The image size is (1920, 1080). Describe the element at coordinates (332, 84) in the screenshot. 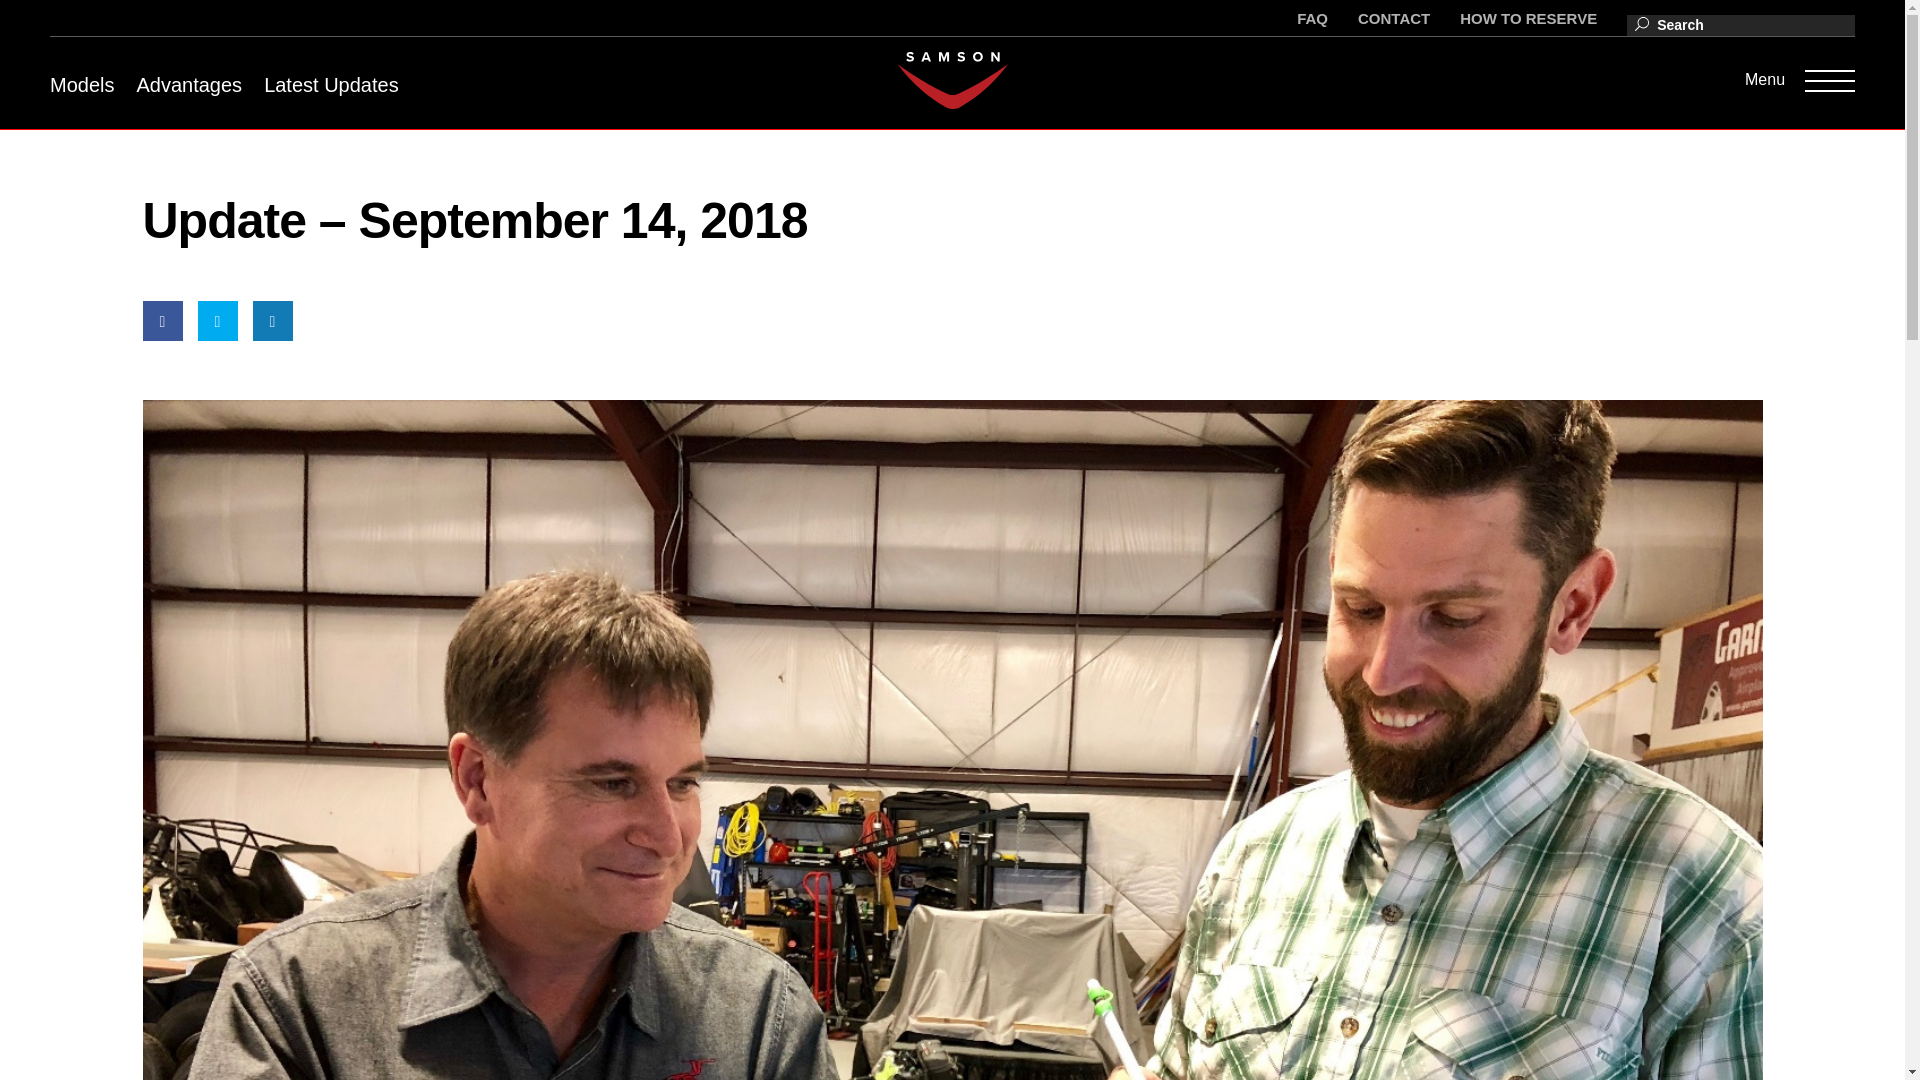

I see `Latest Updates` at that location.